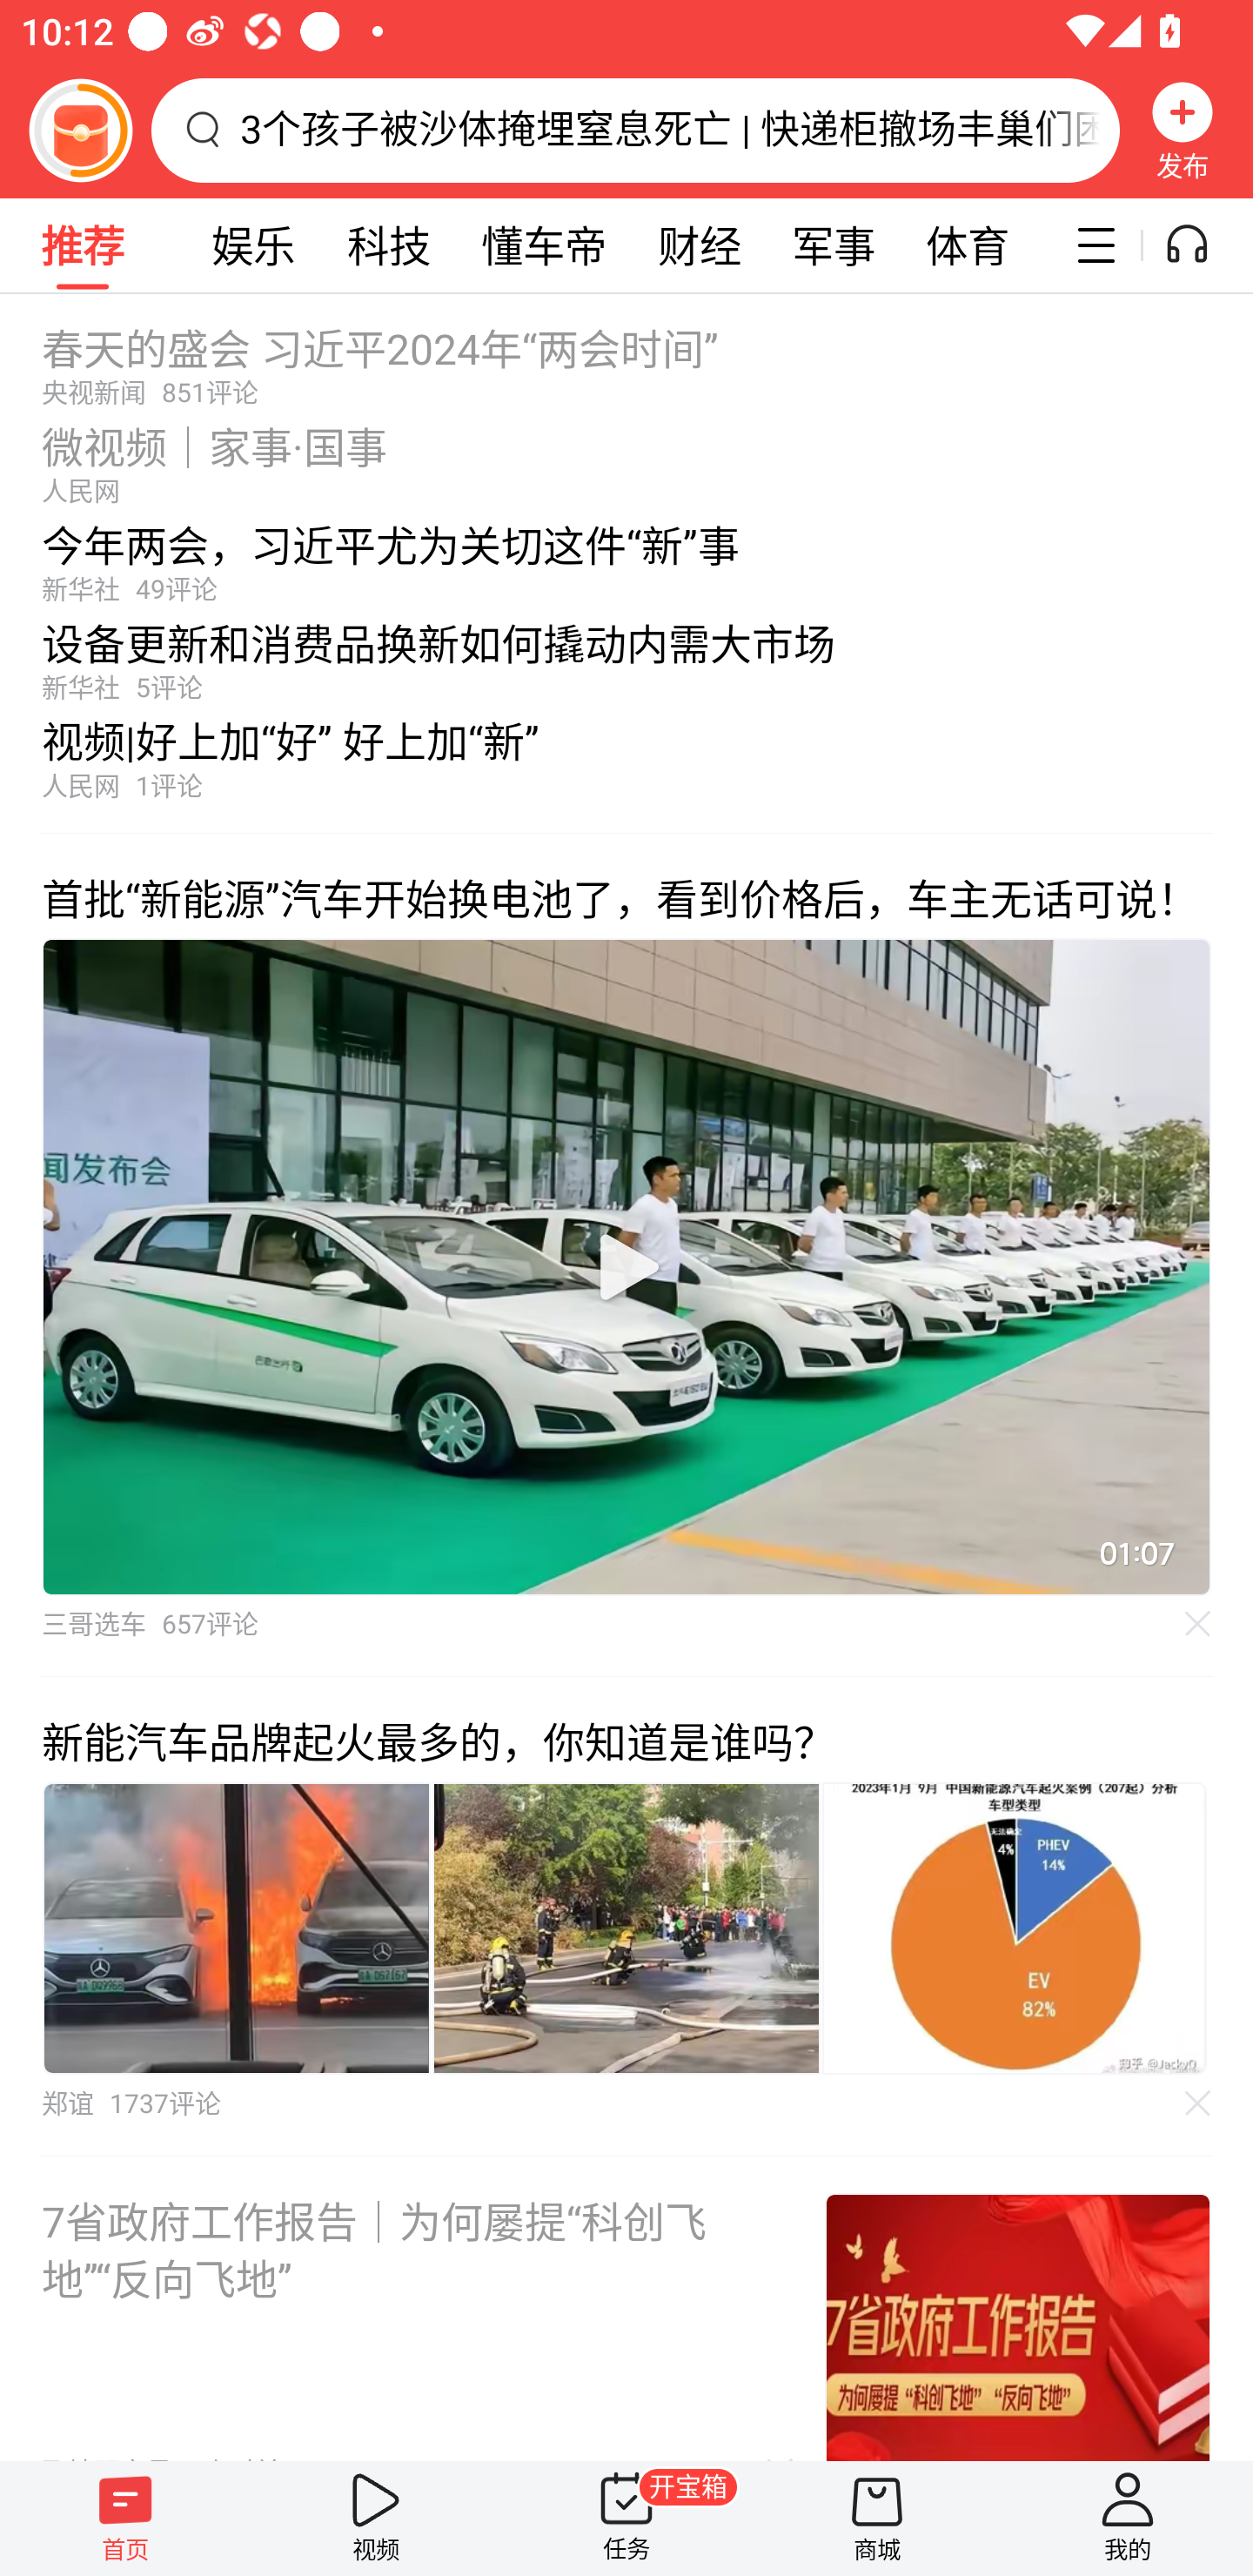  What do you see at coordinates (626, 1929) in the screenshot?
I see `内容图片` at bounding box center [626, 1929].